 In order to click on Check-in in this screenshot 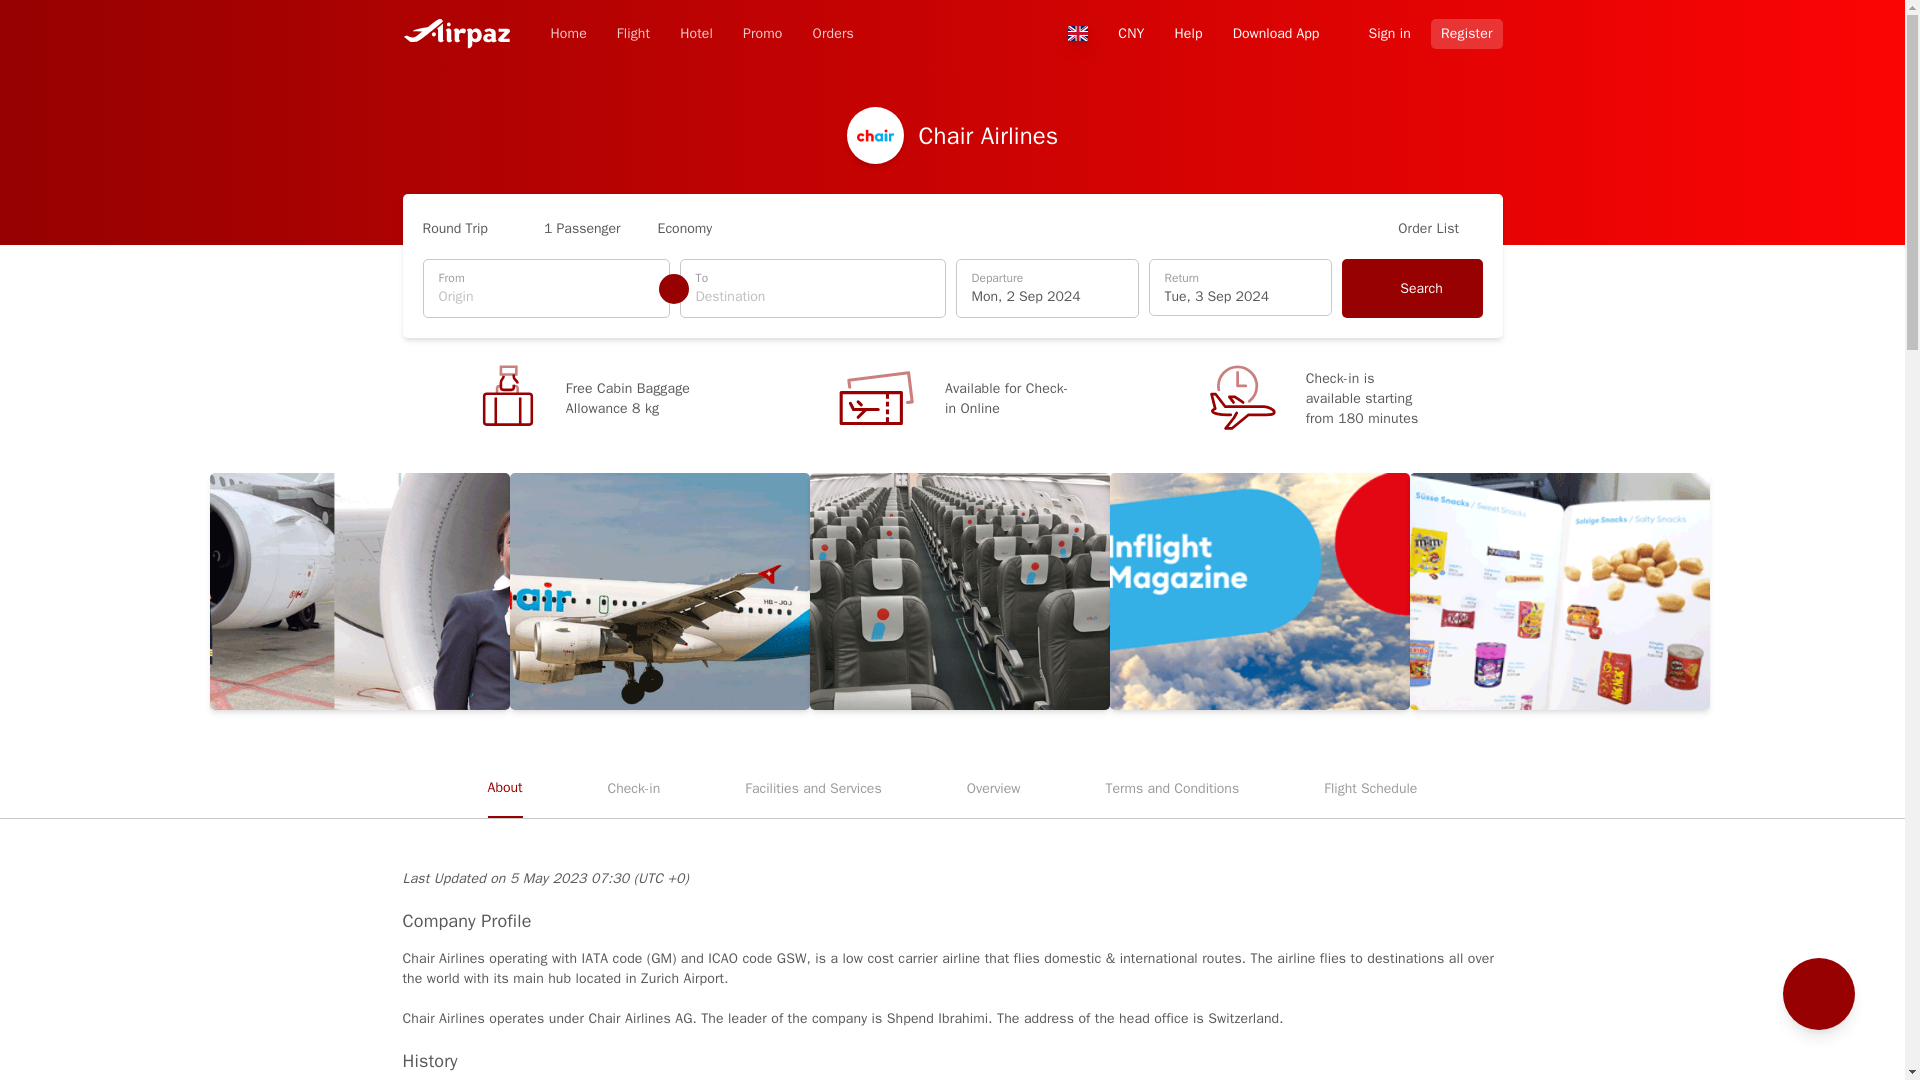, I will do `click(762, 34)`.